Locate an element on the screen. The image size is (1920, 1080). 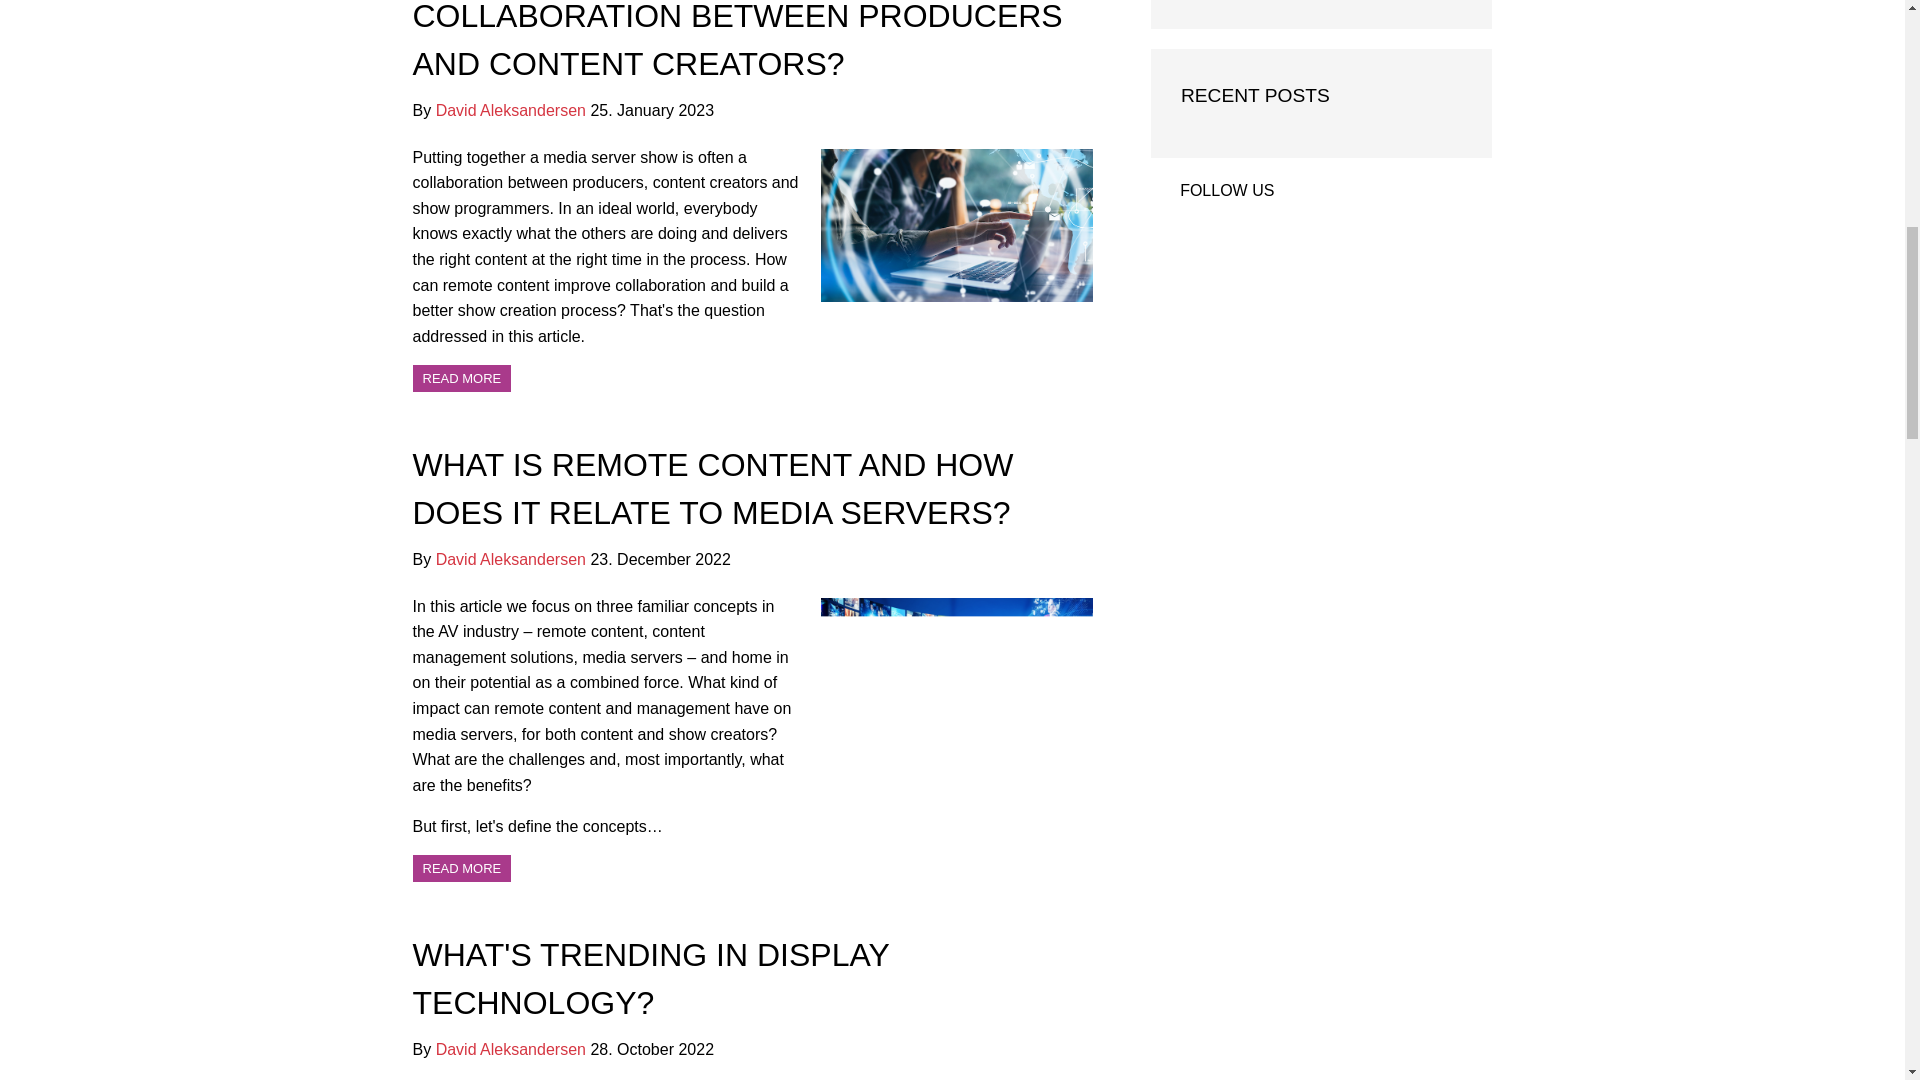
READ MORE is located at coordinates (461, 868).